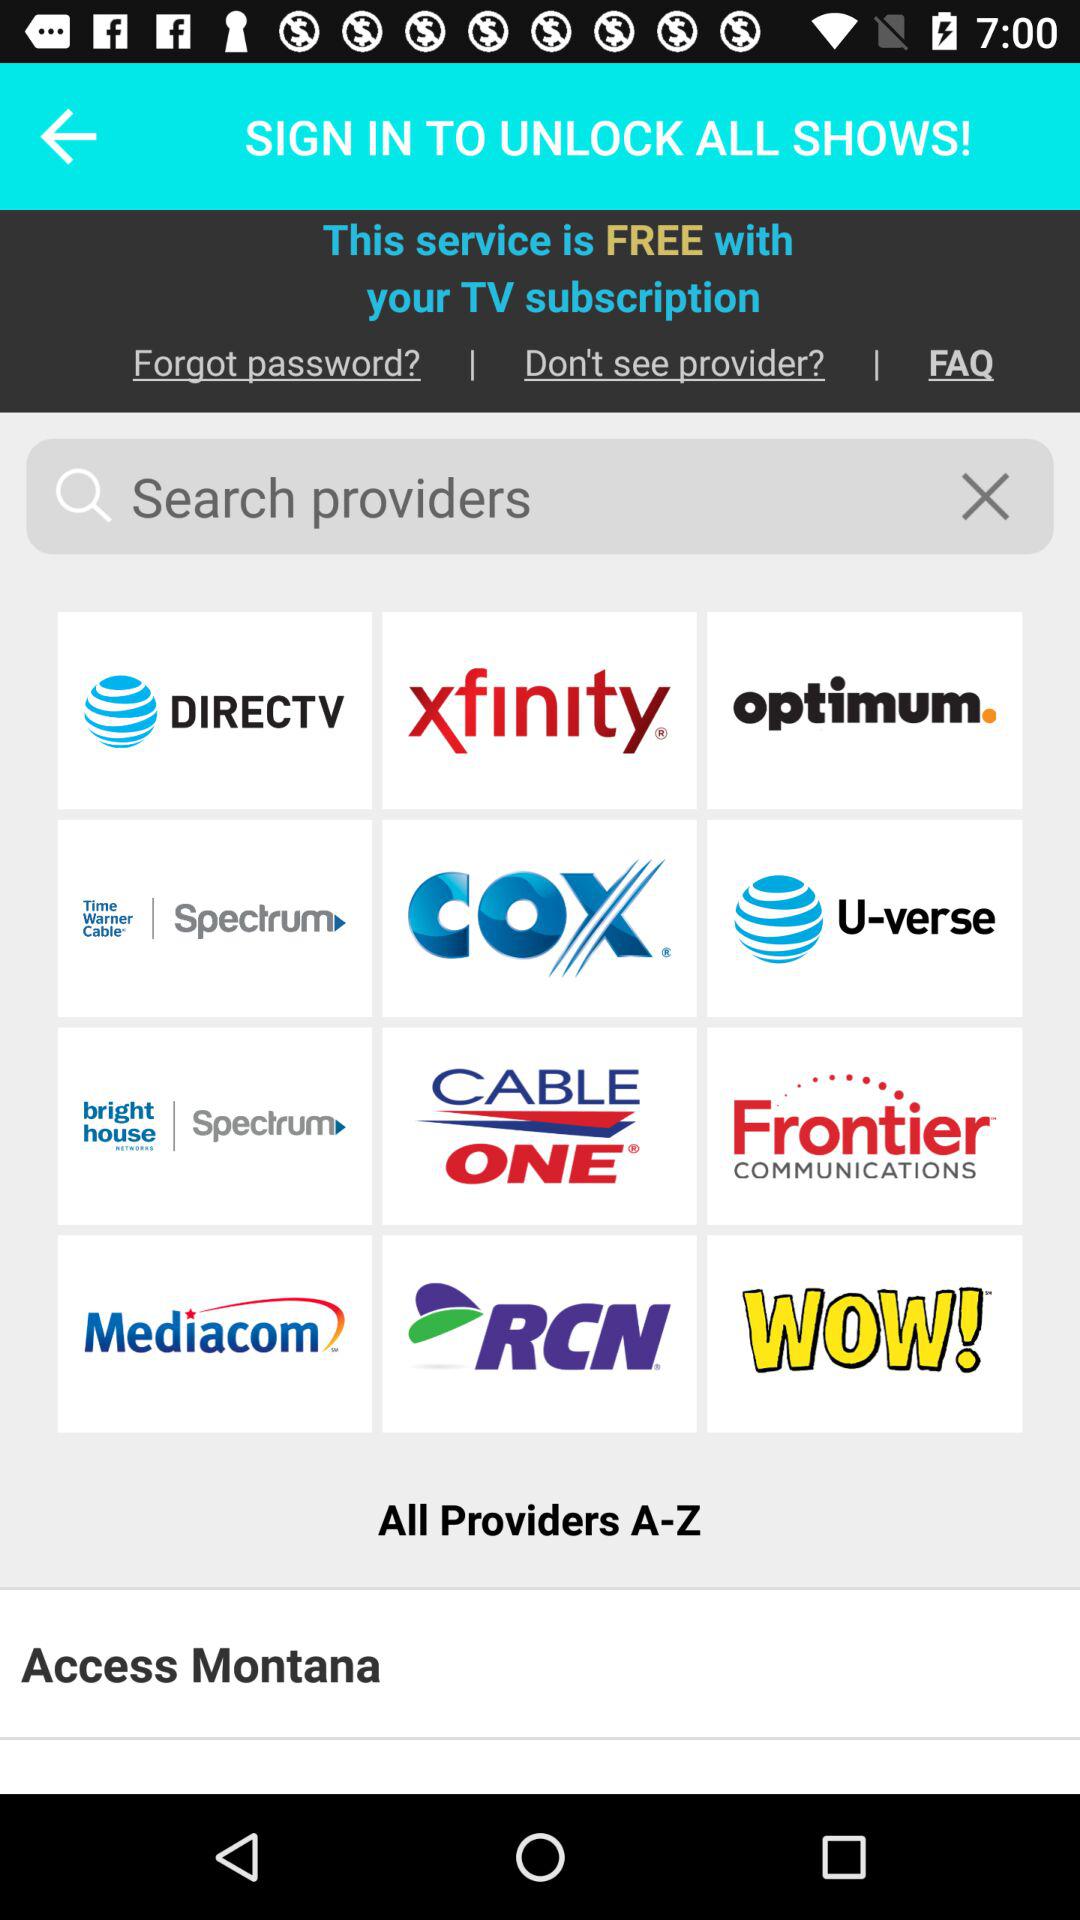  I want to click on choose rcn, so click(539, 1334).